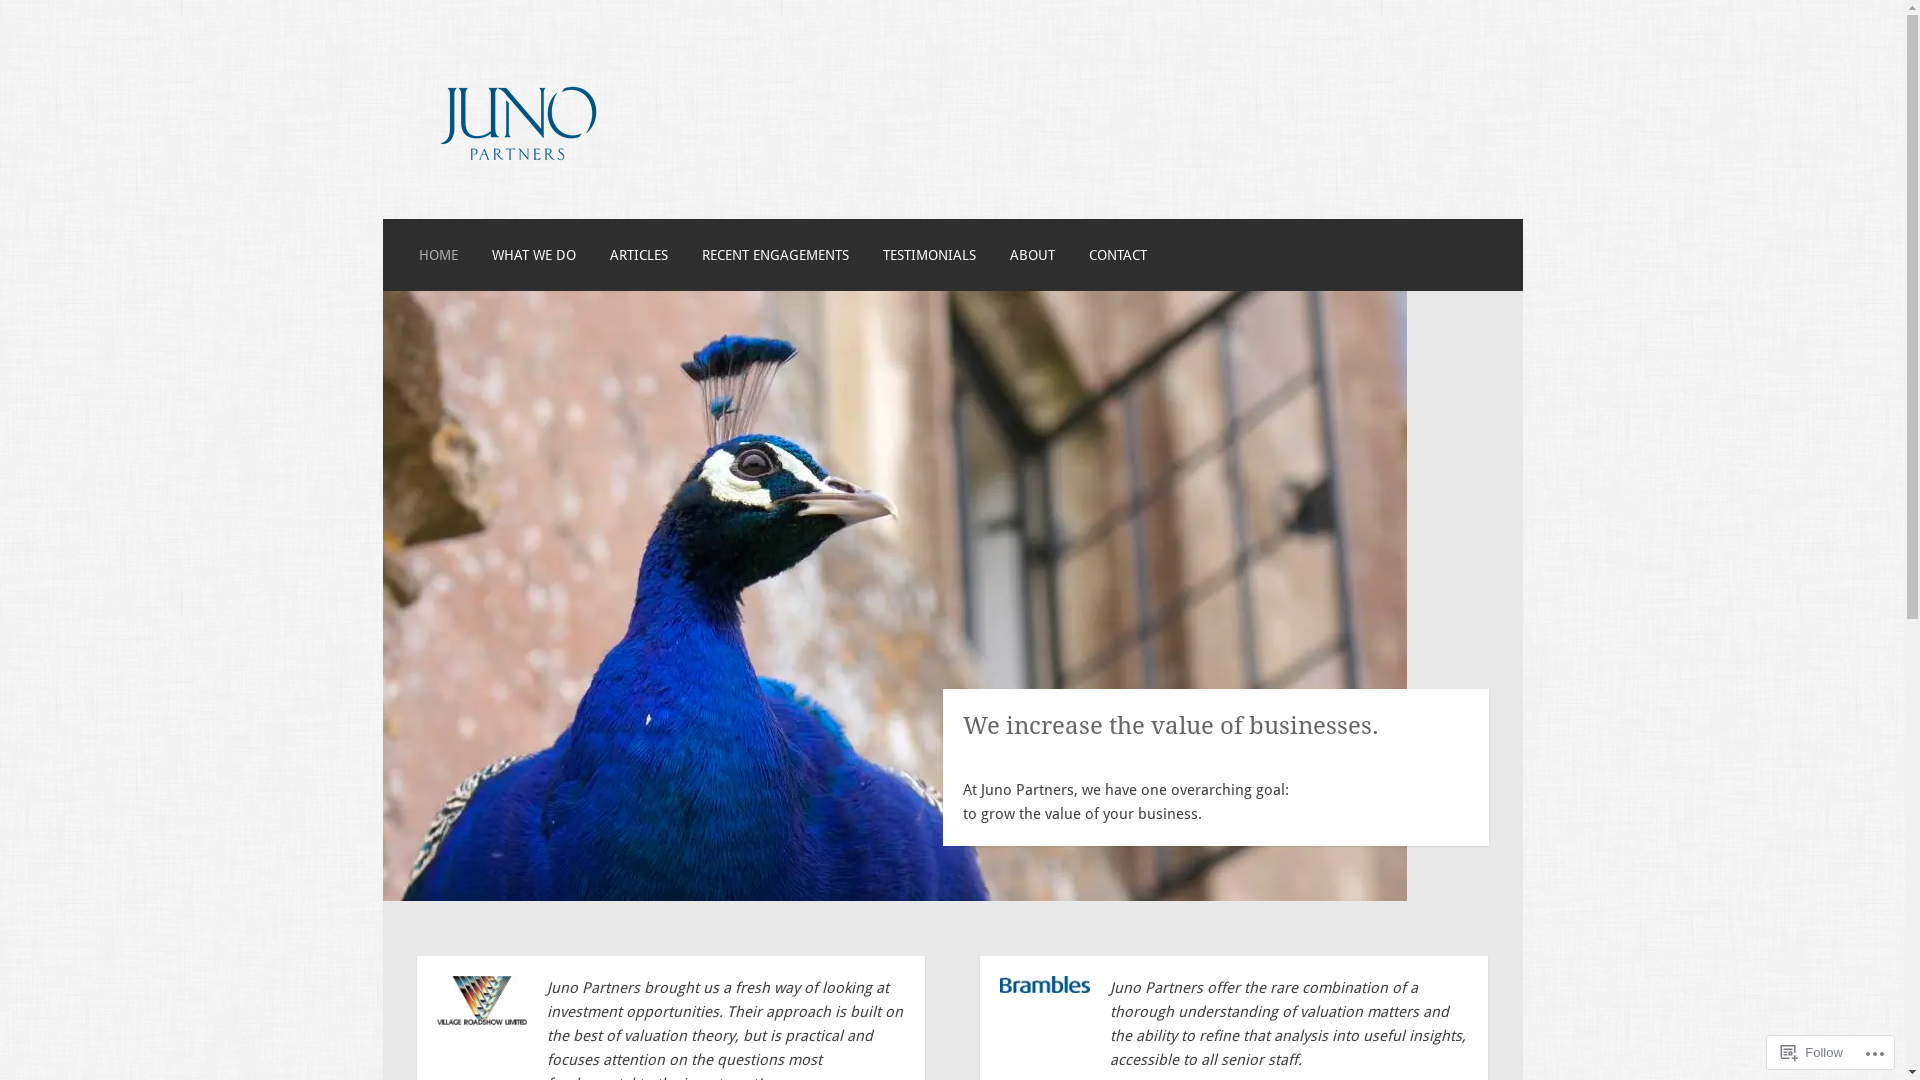 This screenshot has width=1920, height=1080. Describe the element at coordinates (552, 221) in the screenshot. I see `Juno Partners` at that location.